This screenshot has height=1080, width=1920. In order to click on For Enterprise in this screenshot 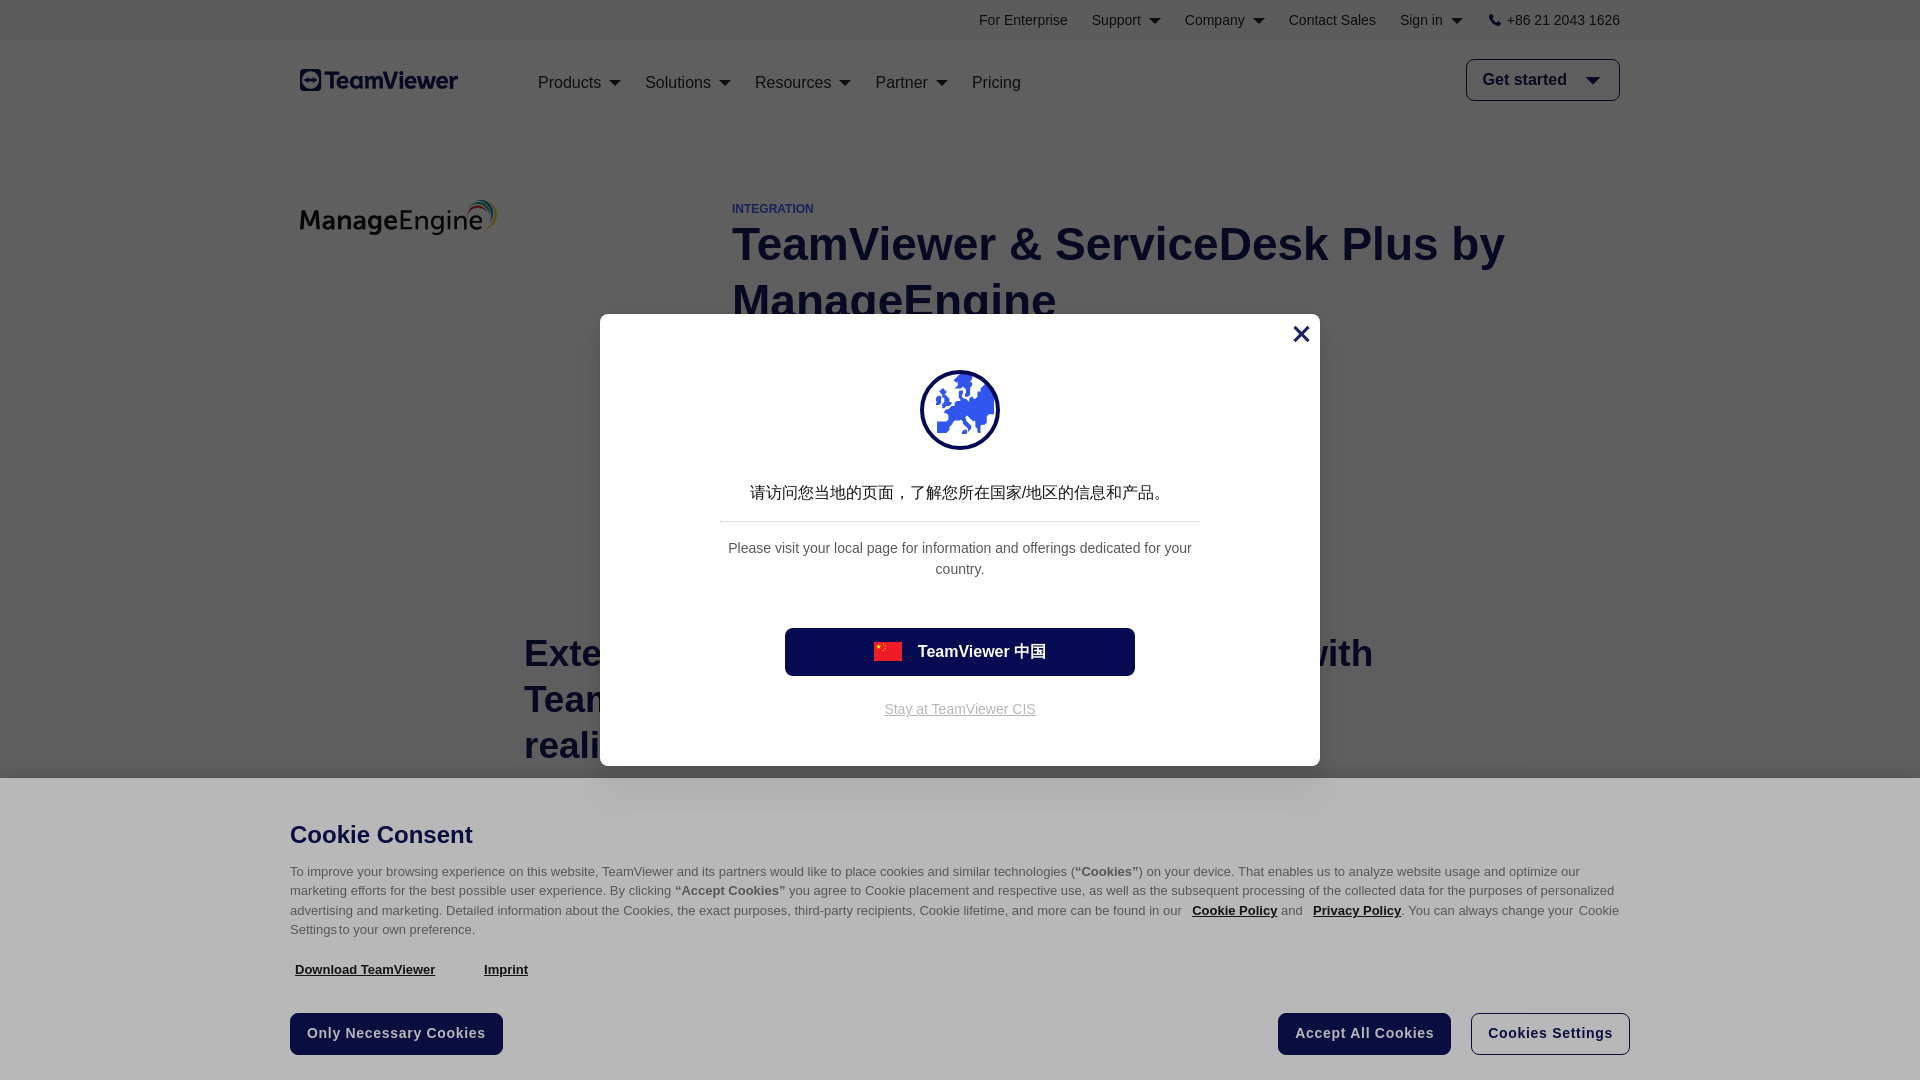, I will do `click(1023, 20)`.